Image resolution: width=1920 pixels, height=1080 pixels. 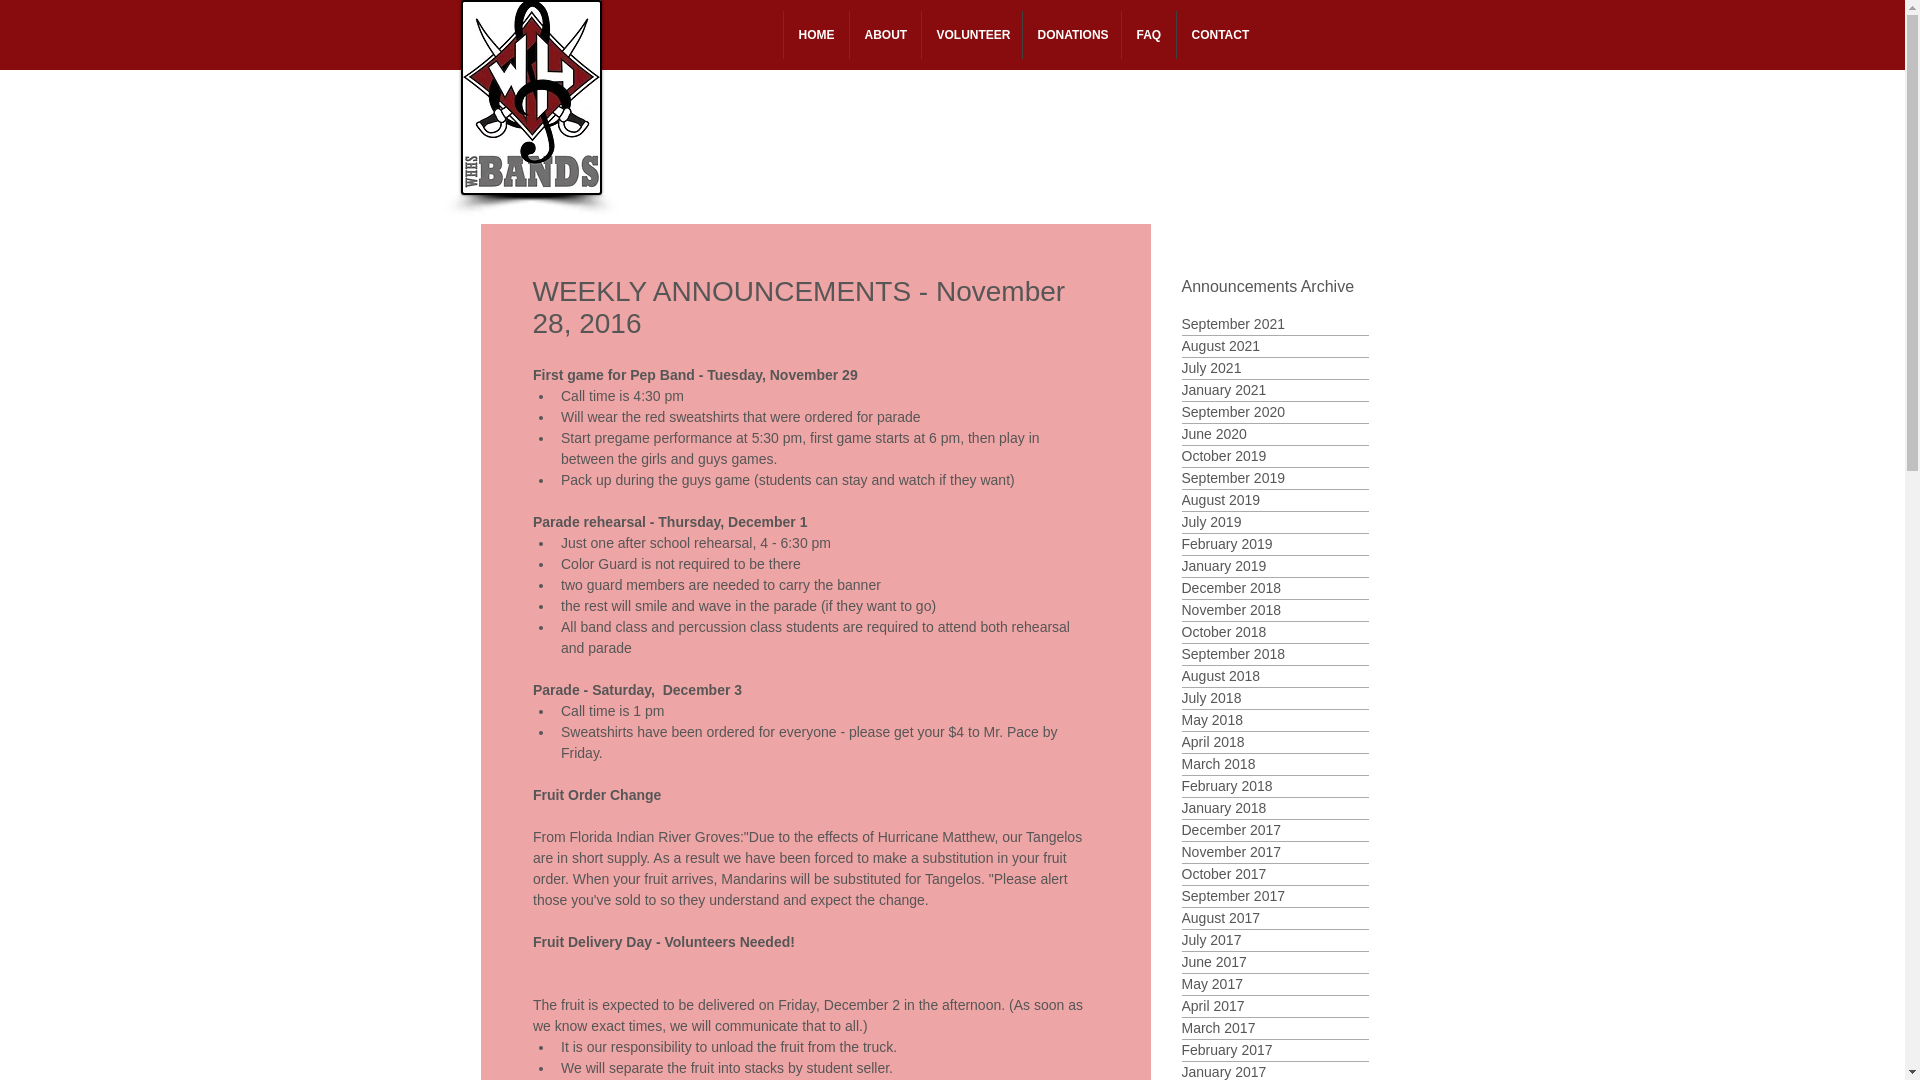 I want to click on October 2019, so click(x=1275, y=456).